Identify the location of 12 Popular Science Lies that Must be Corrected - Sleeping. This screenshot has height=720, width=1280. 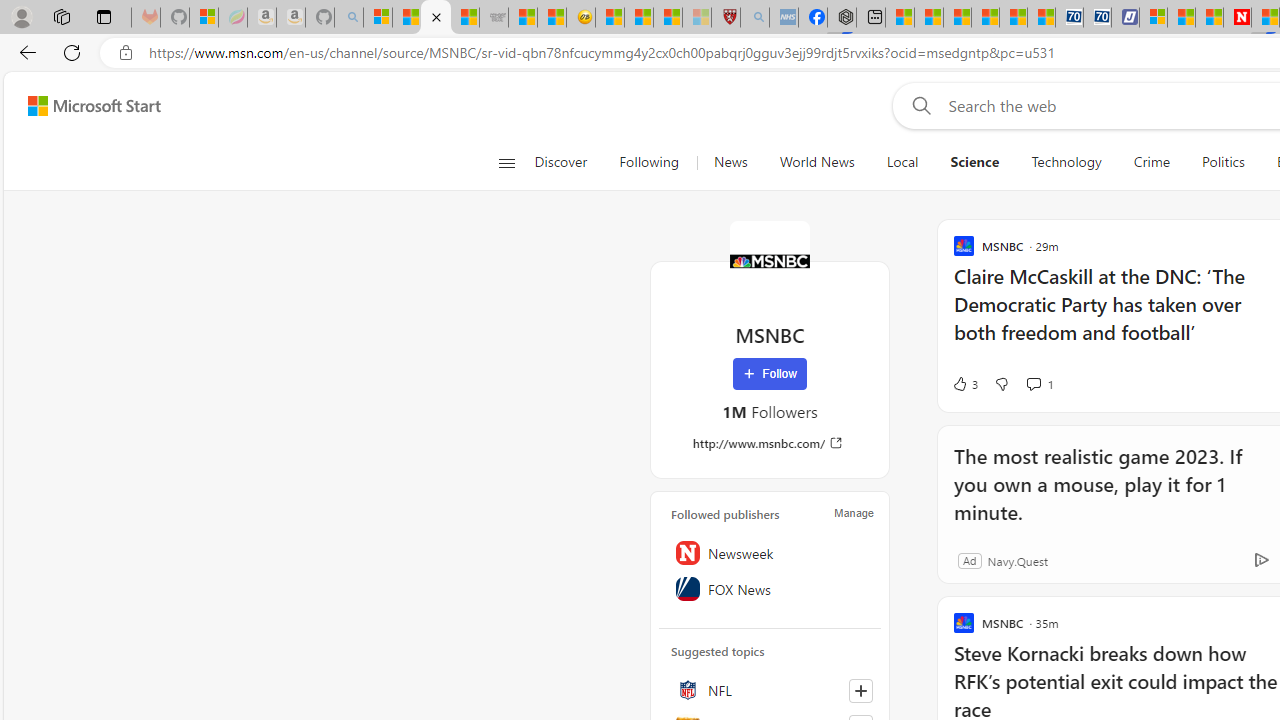
(696, 18).